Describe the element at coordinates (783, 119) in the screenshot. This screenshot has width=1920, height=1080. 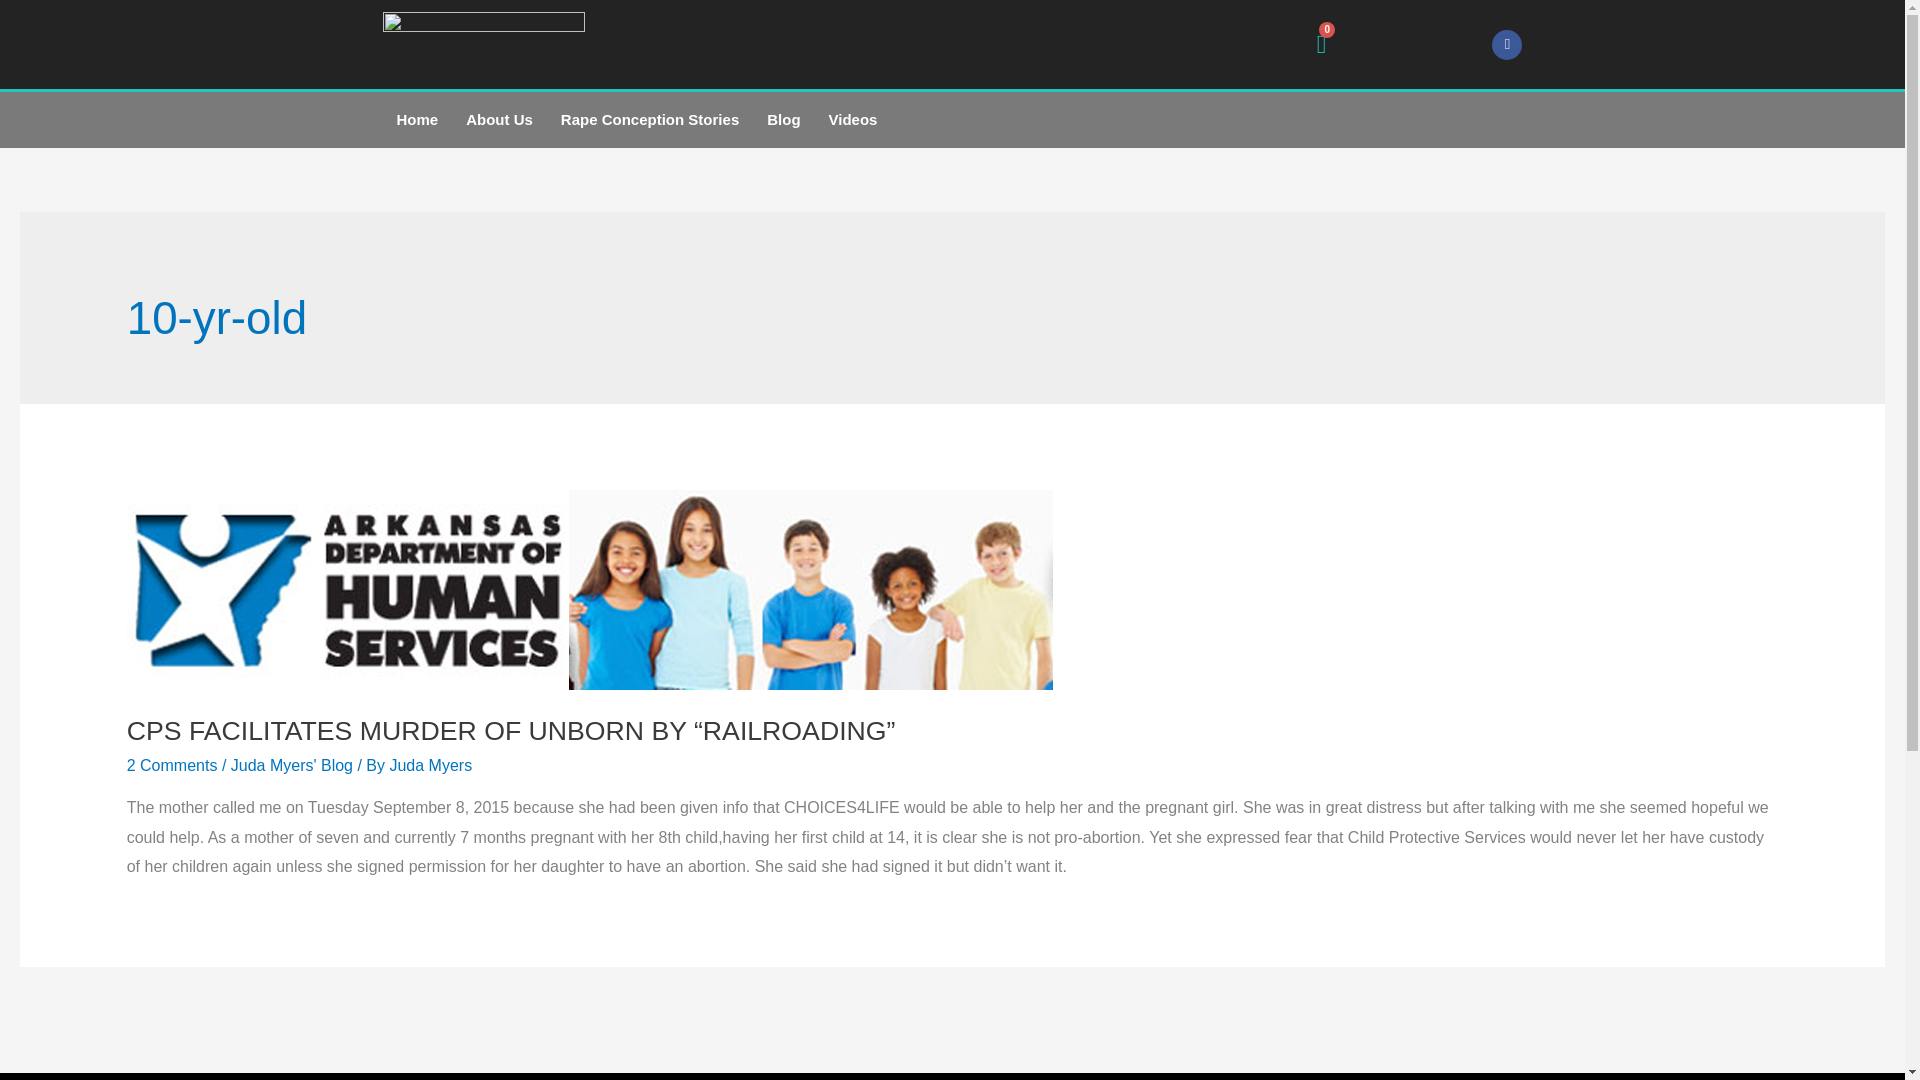
I see `Blog` at that location.